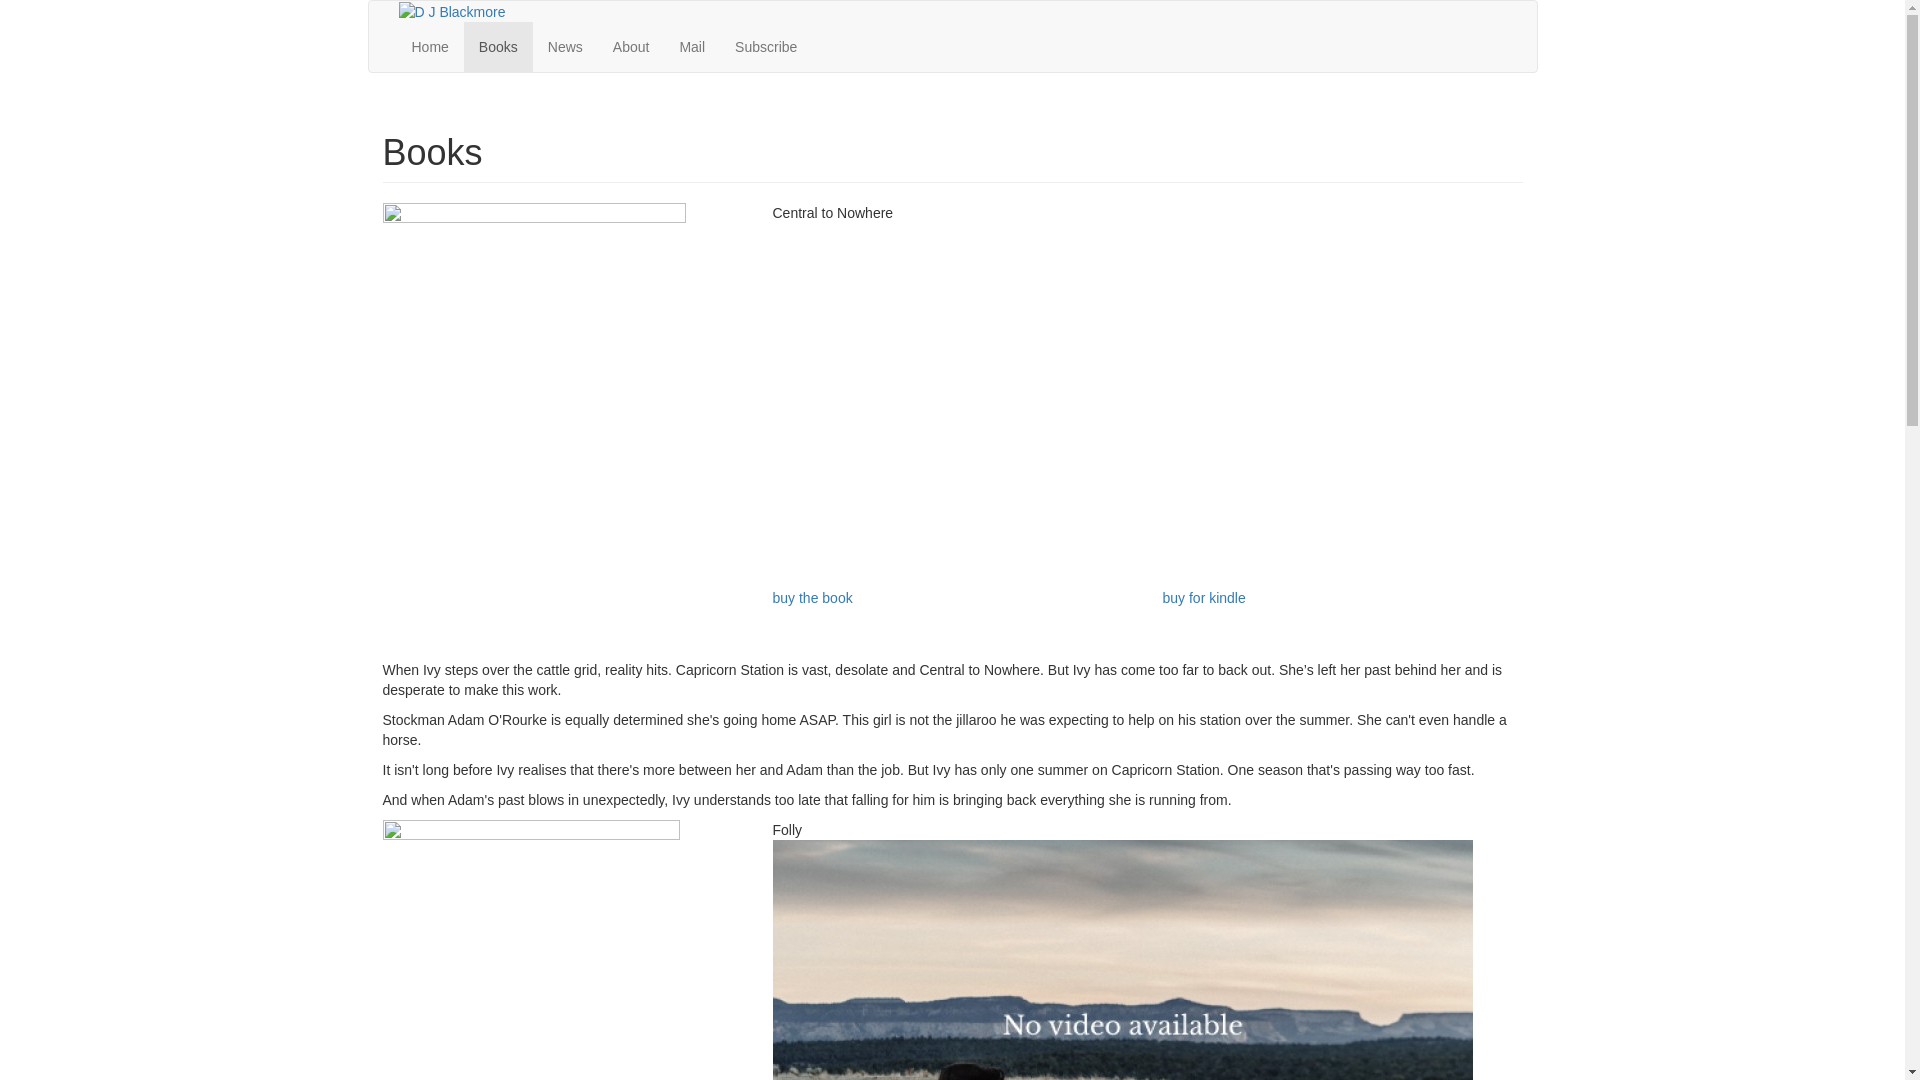 The image size is (1920, 1080). Describe the element at coordinates (1204, 598) in the screenshot. I see `buy for kindle` at that location.